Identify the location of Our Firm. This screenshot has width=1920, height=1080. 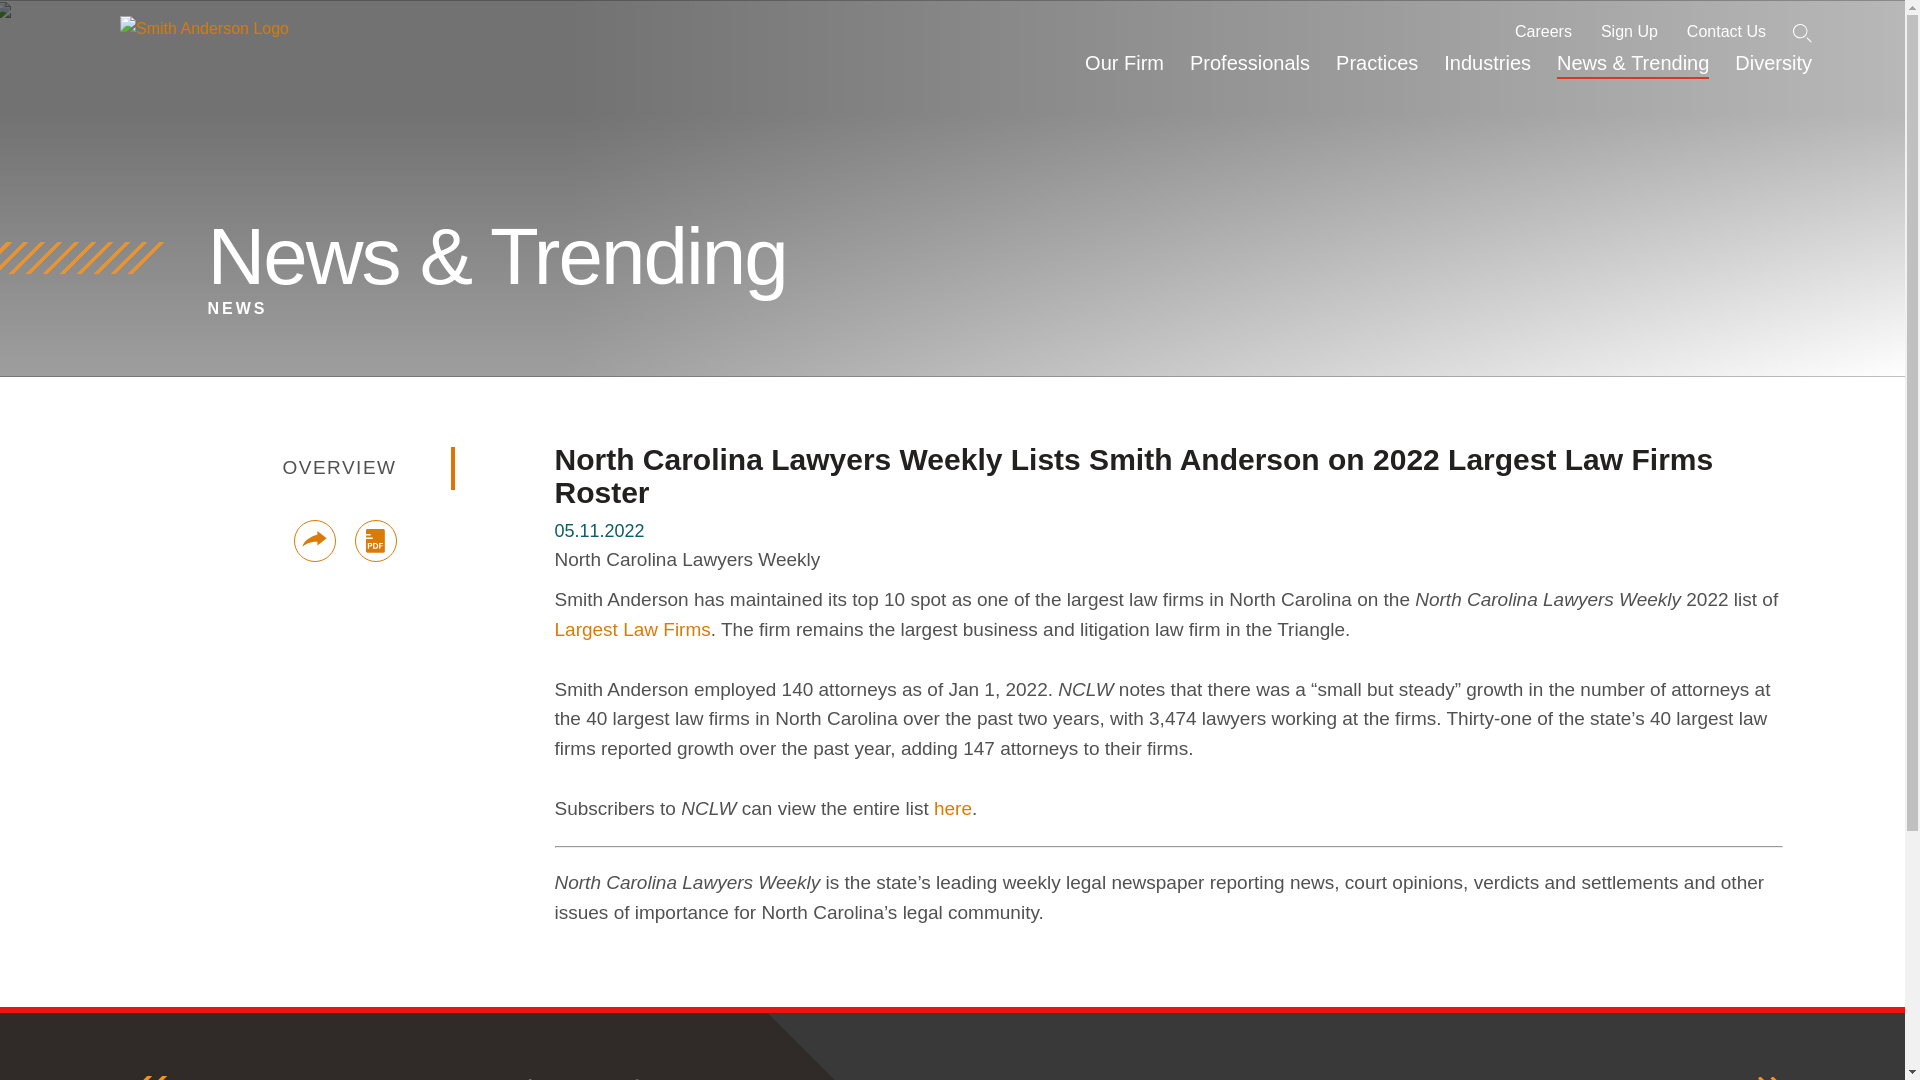
(1124, 72).